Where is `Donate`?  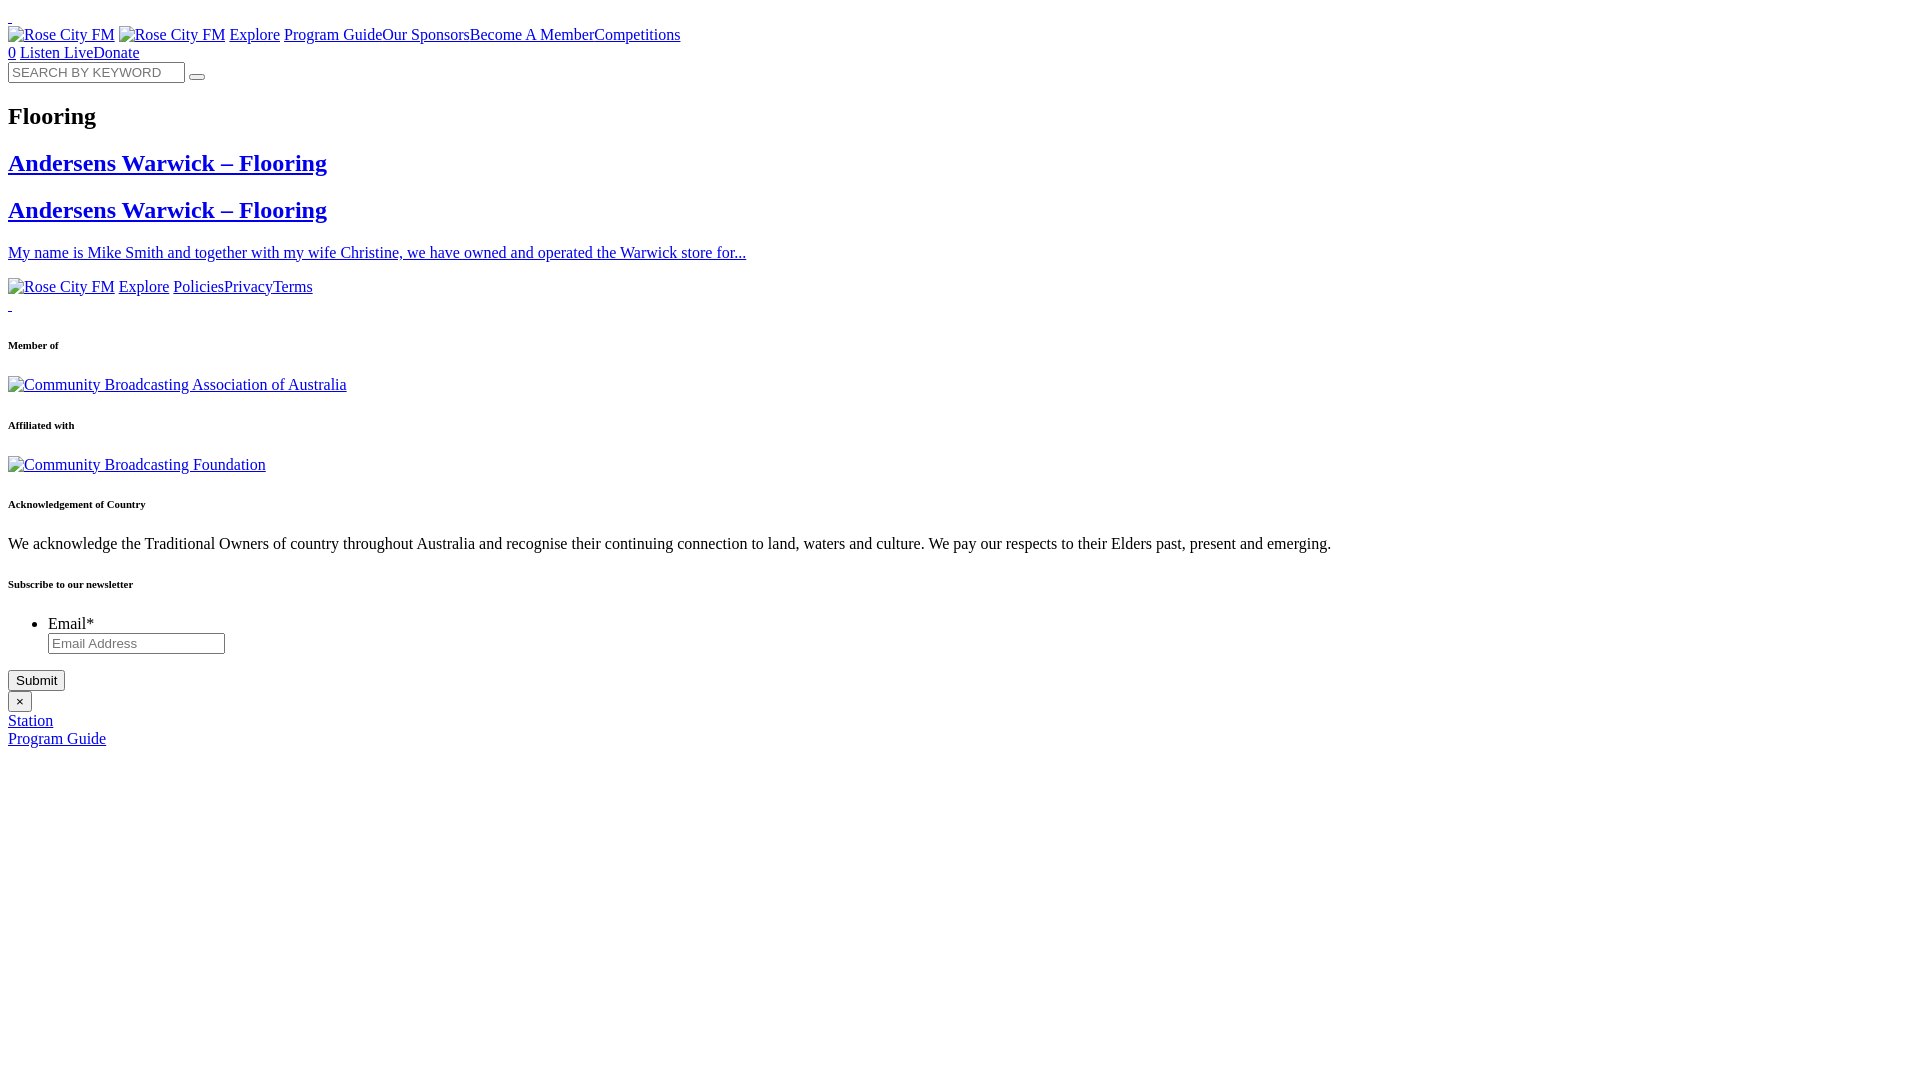
Donate is located at coordinates (116, 52).